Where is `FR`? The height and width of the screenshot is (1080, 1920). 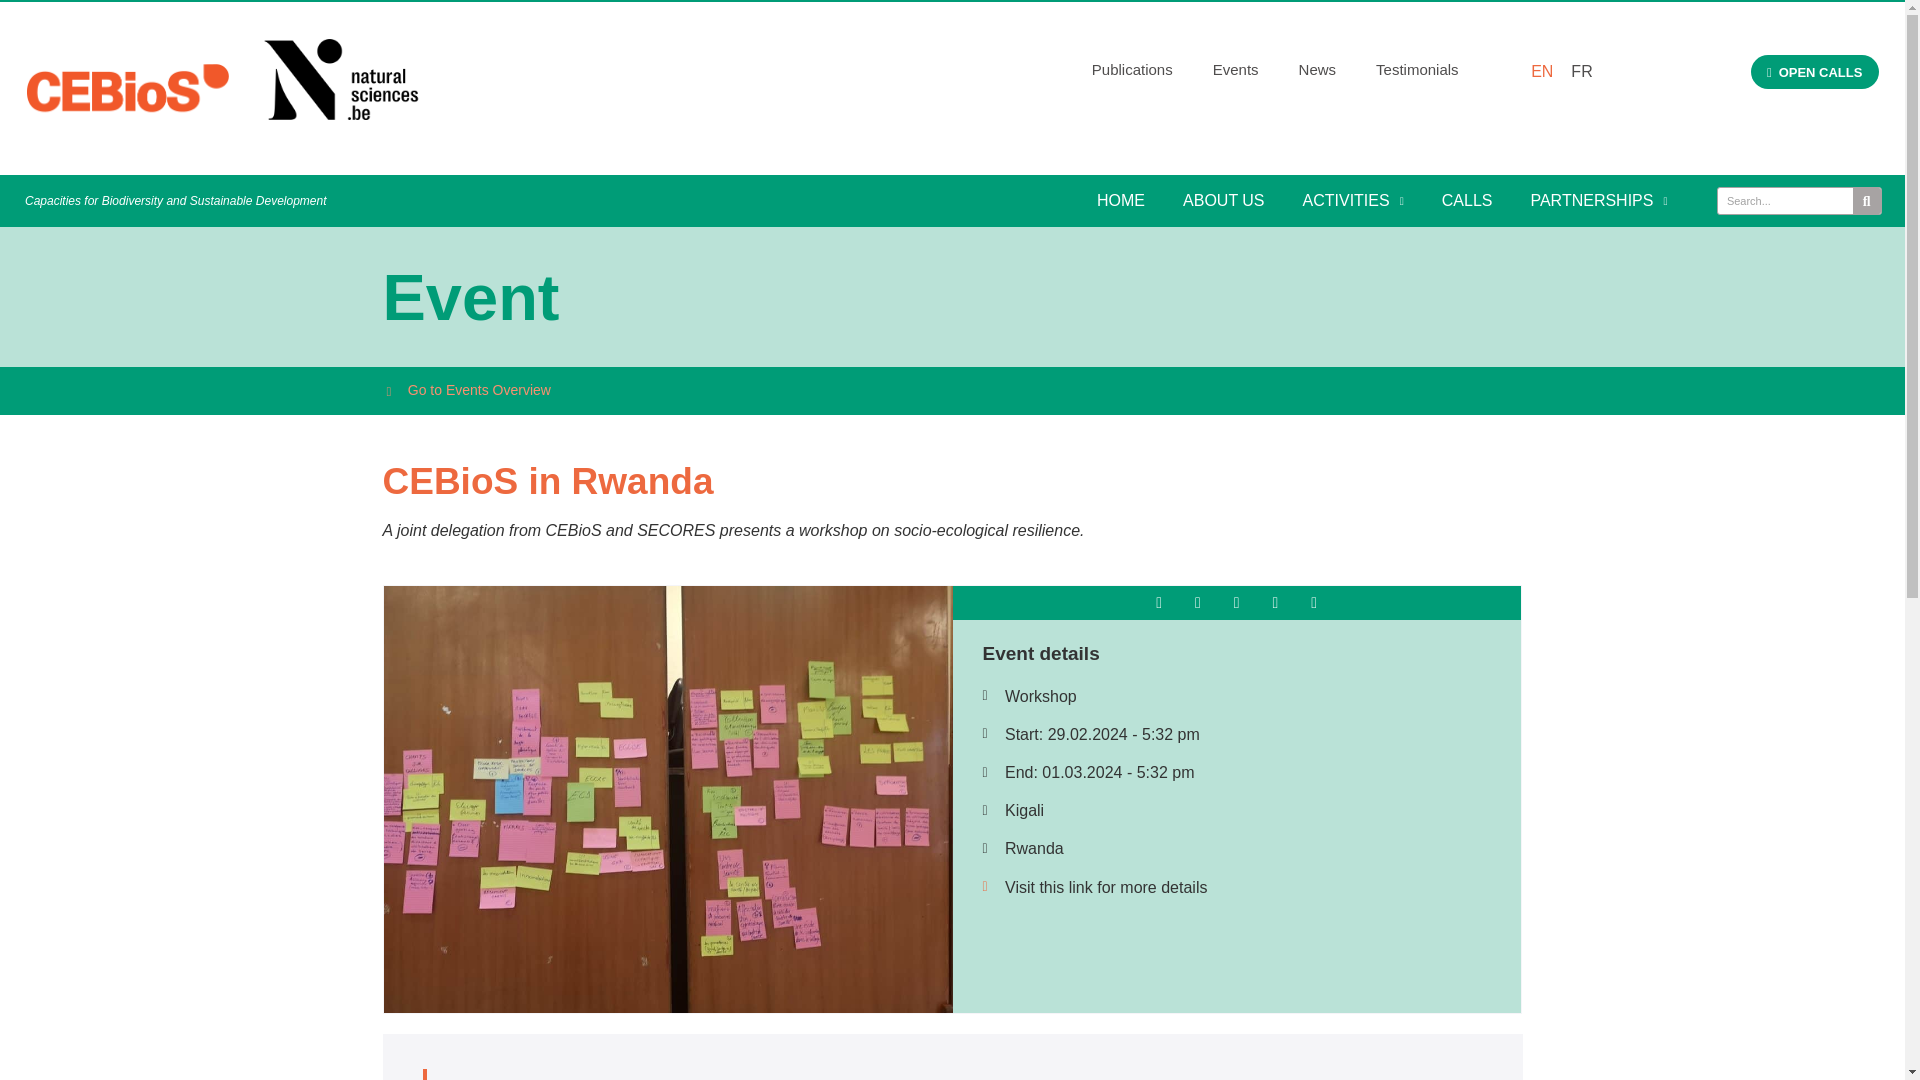
FR is located at coordinates (1576, 71).